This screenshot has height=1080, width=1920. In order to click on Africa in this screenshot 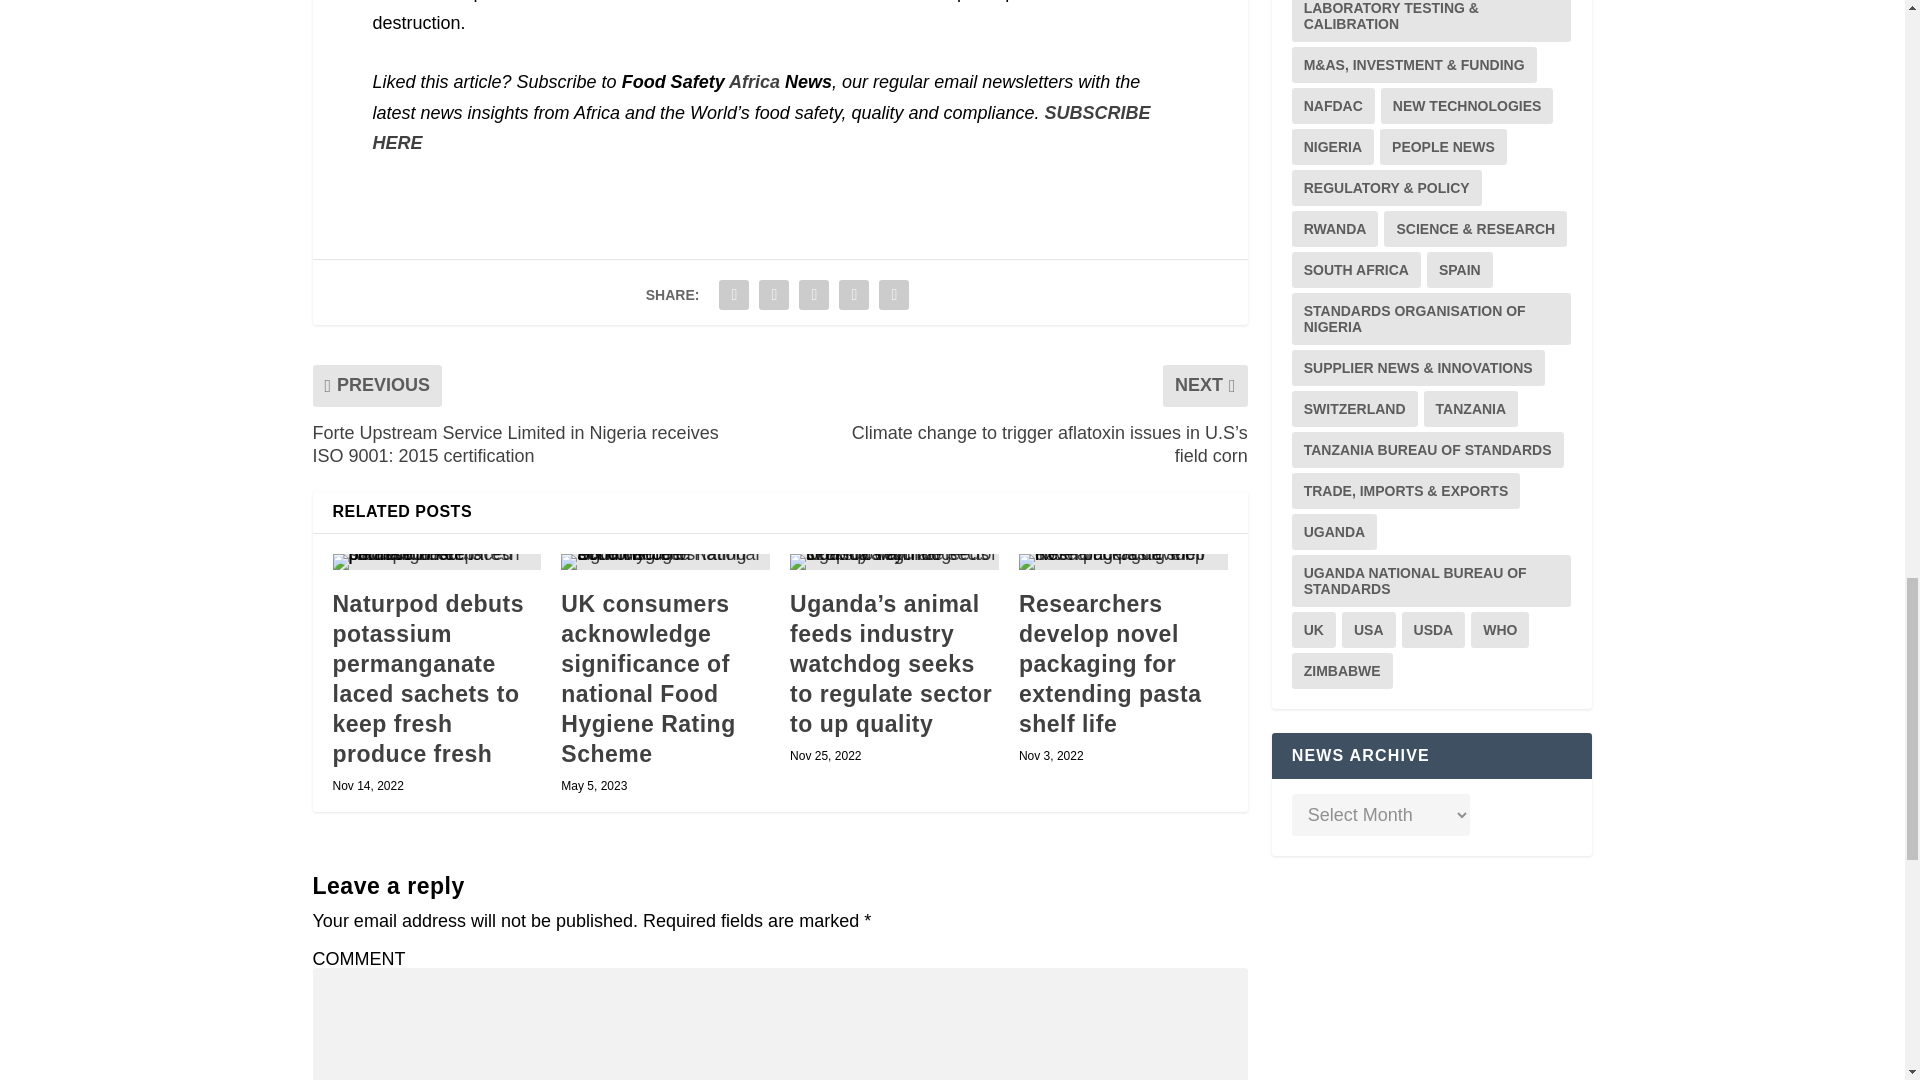, I will do `click(754, 82)`.